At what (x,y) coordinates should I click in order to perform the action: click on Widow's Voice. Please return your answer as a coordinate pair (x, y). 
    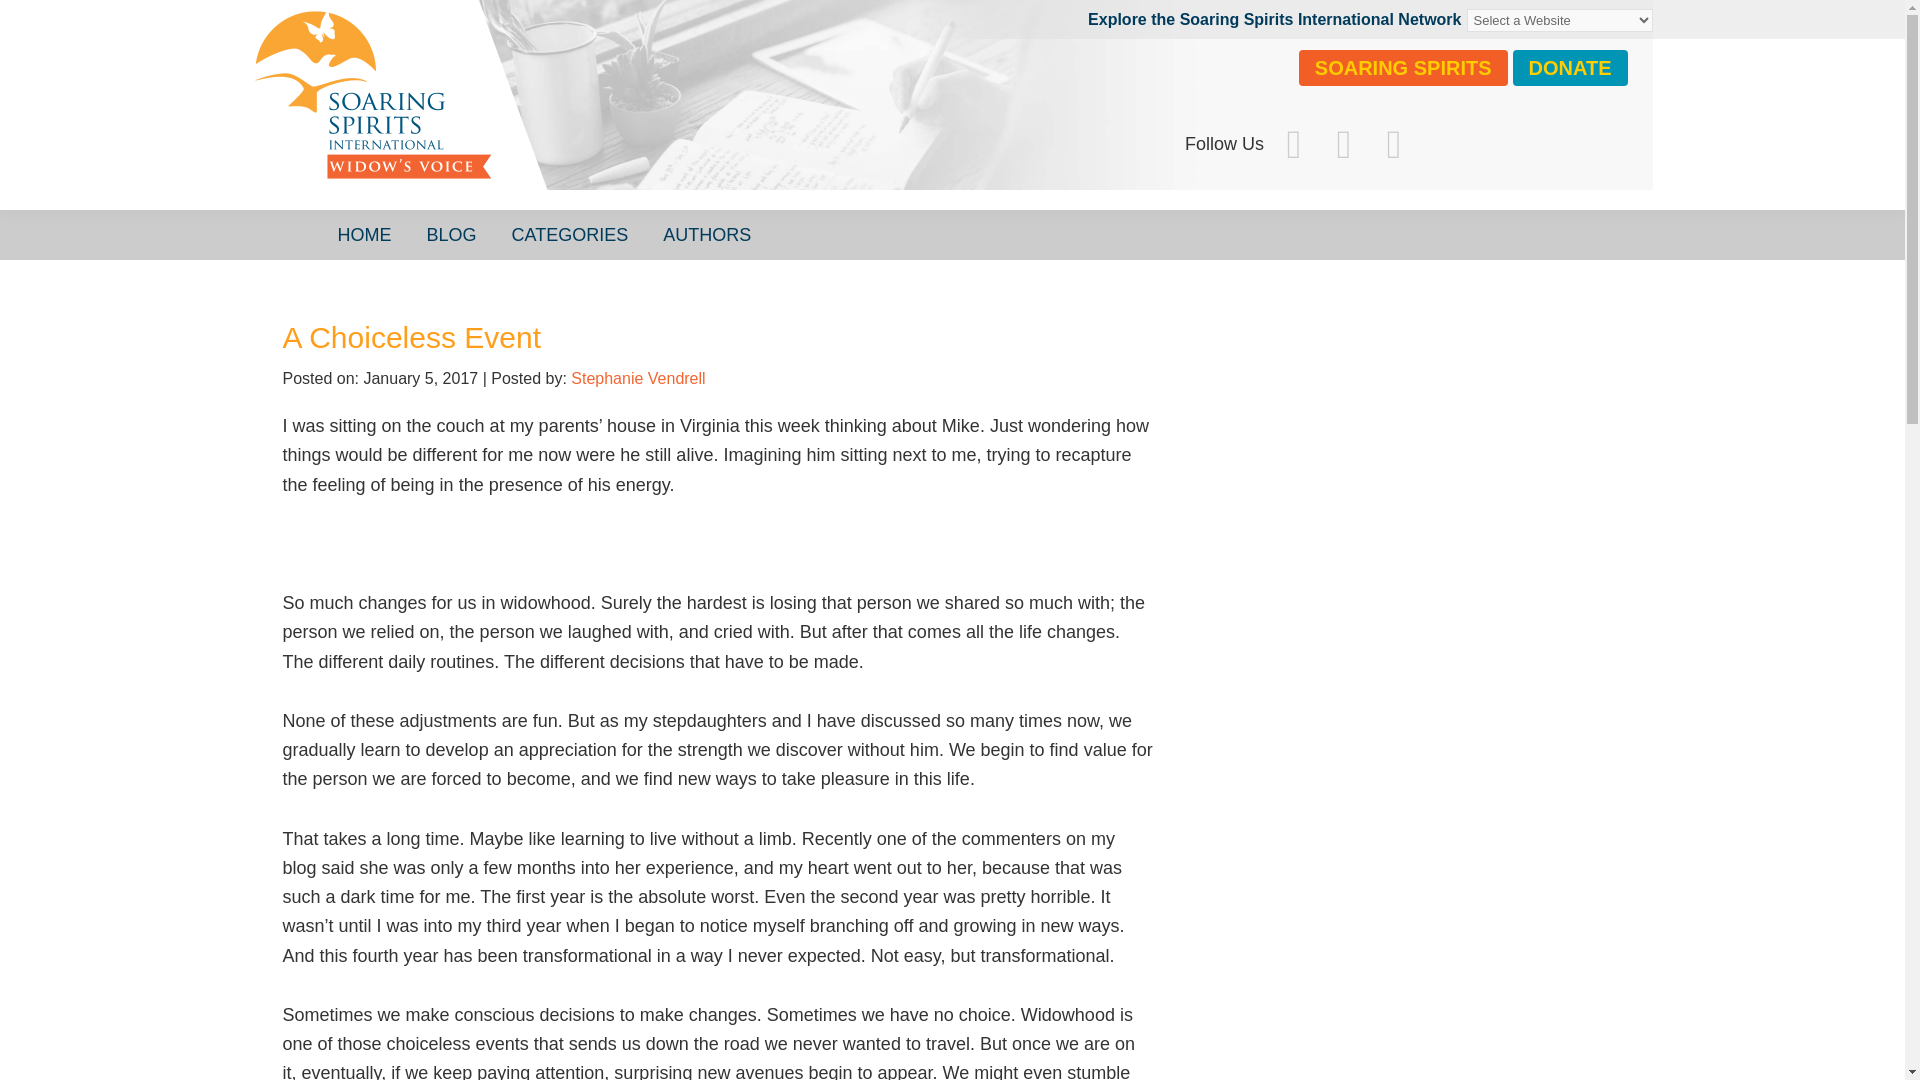
    Looking at the image, I should click on (552, 115).